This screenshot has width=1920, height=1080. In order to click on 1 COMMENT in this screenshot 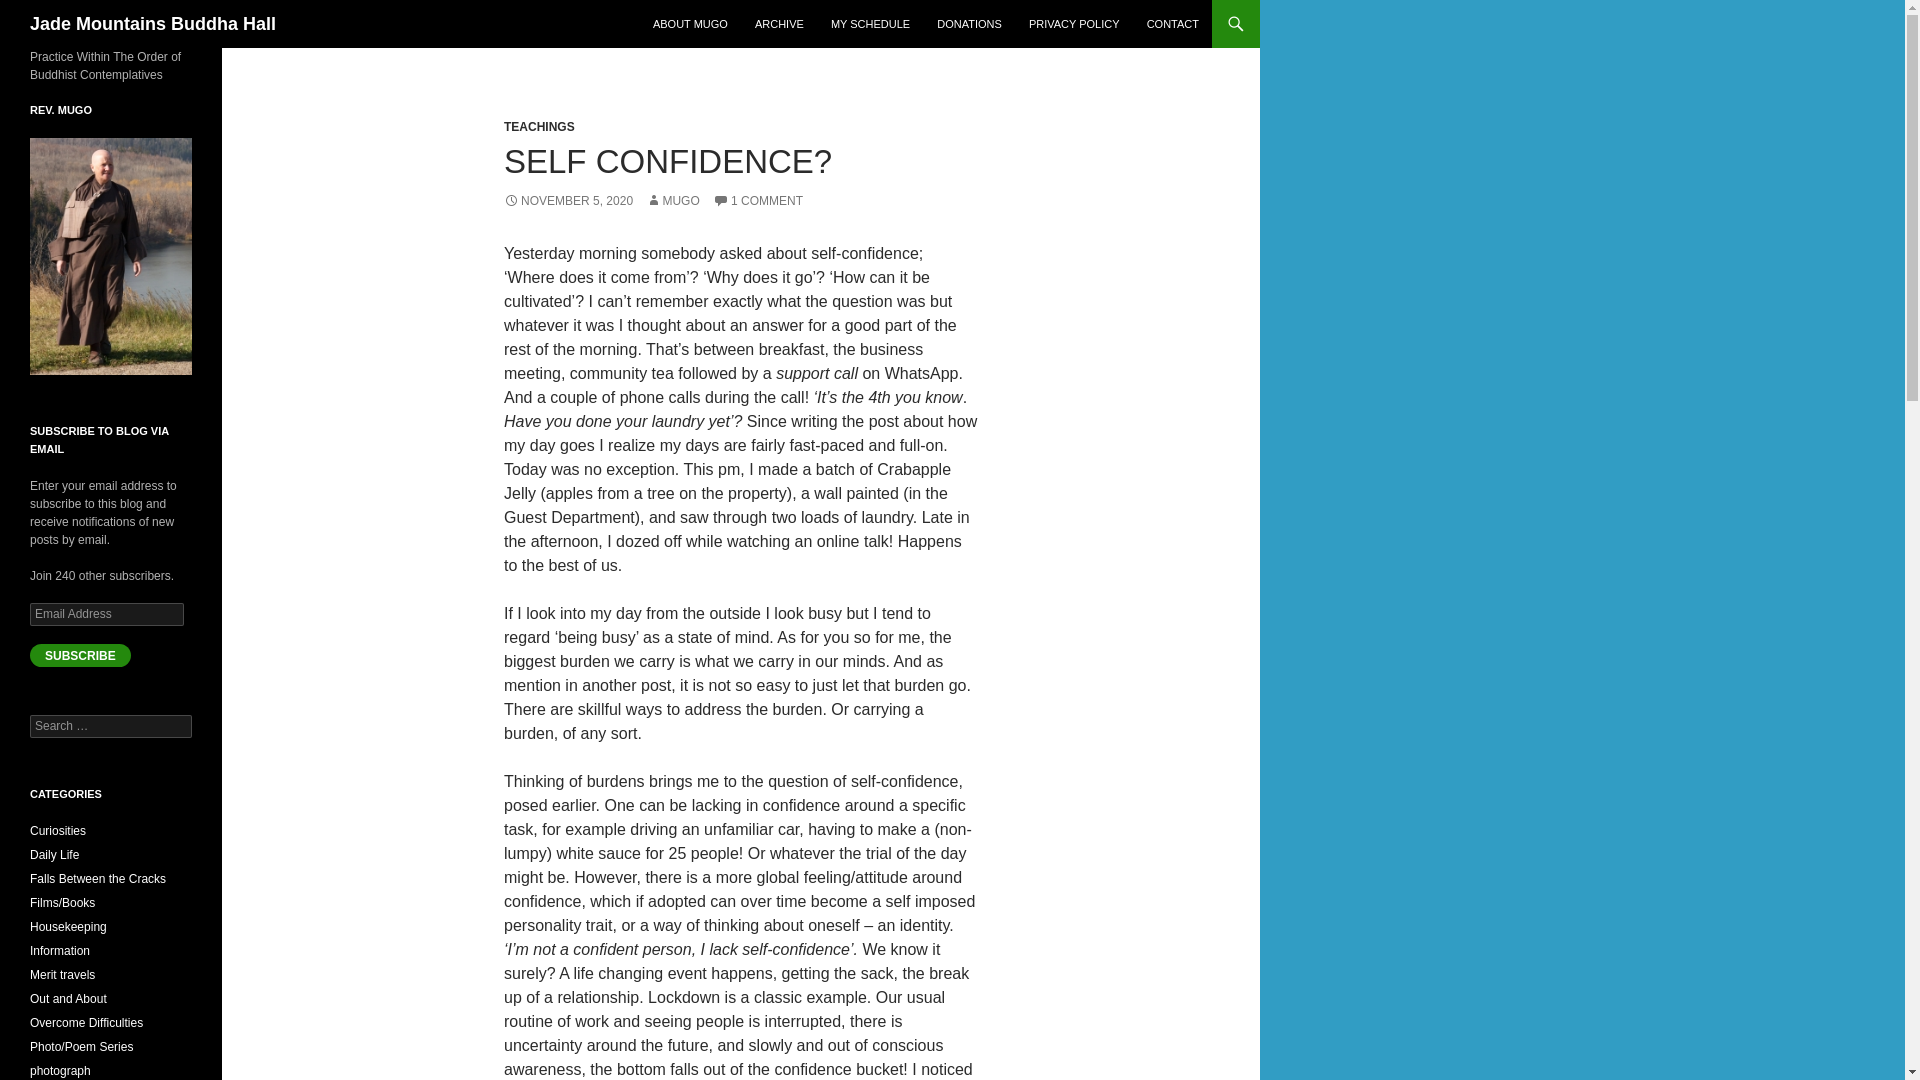, I will do `click(757, 201)`.